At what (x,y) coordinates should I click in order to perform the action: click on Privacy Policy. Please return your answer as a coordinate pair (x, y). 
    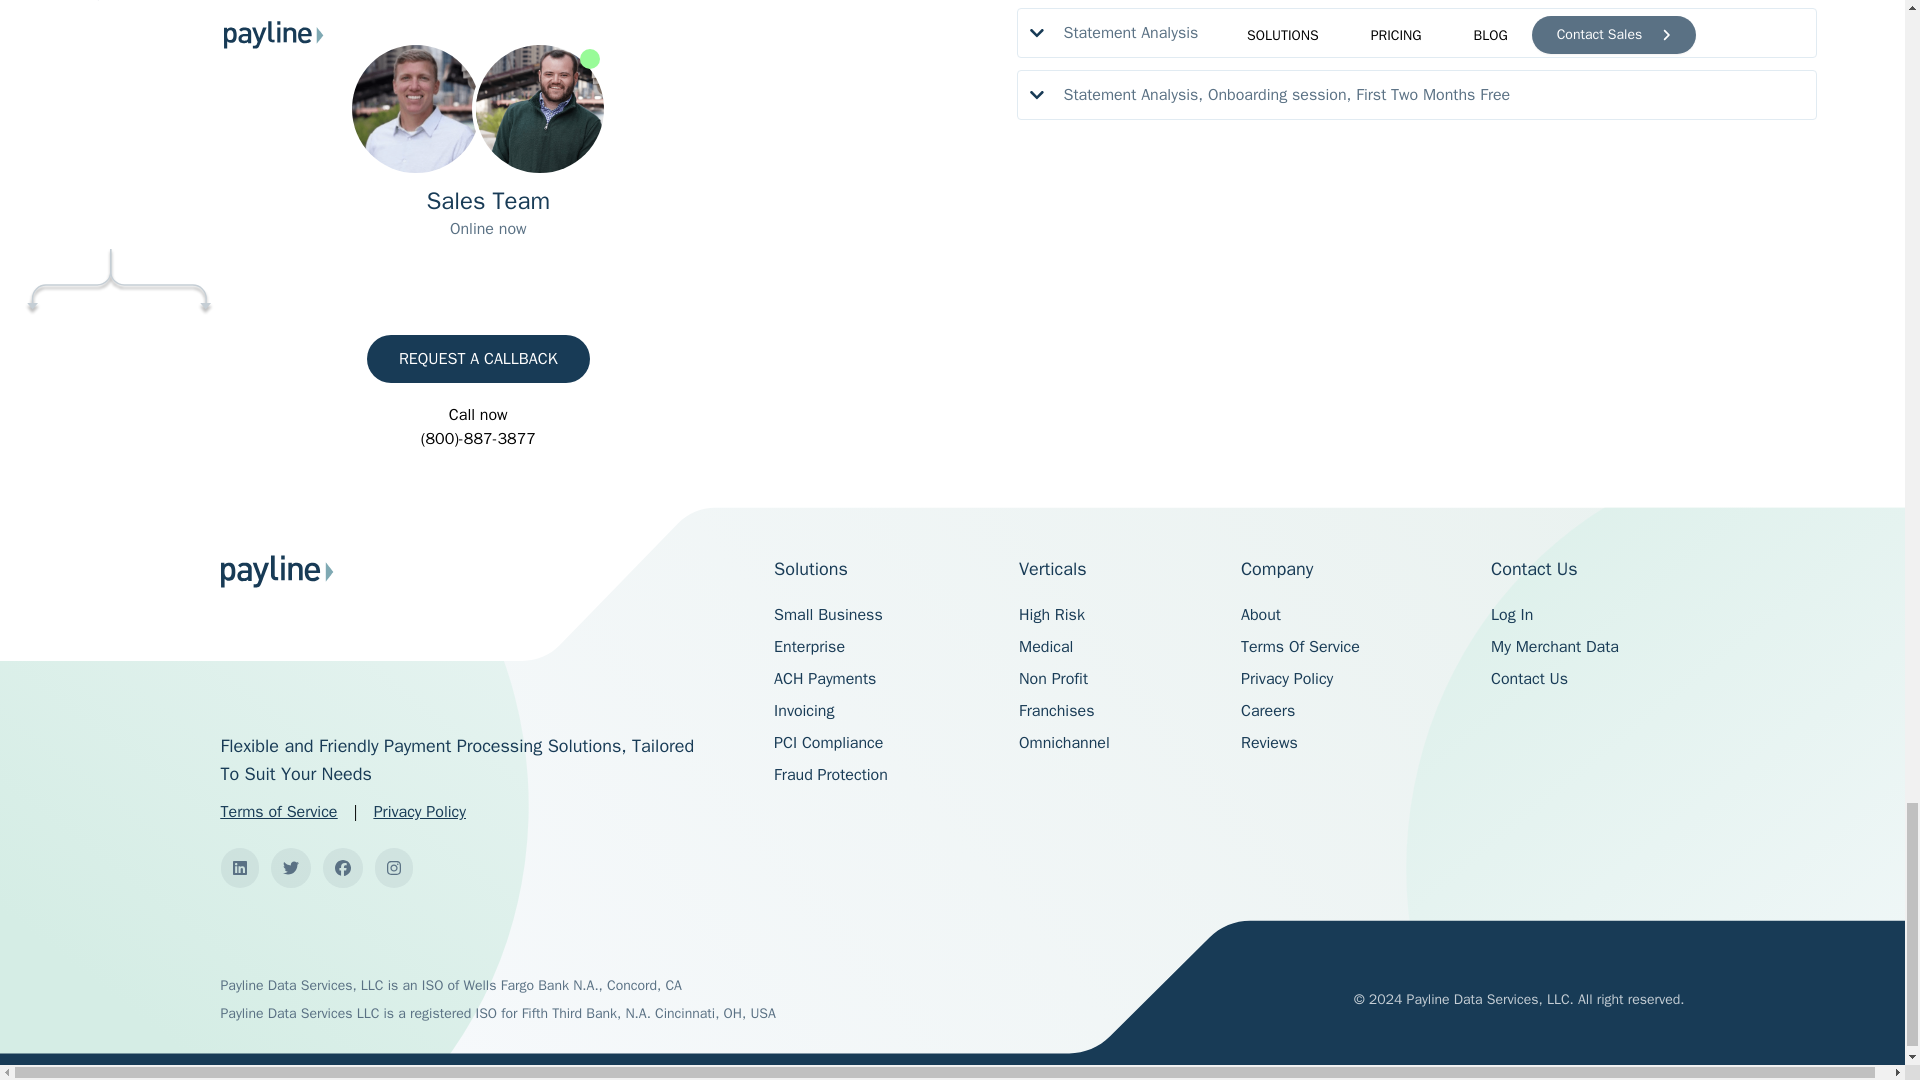
    Looking at the image, I should click on (420, 812).